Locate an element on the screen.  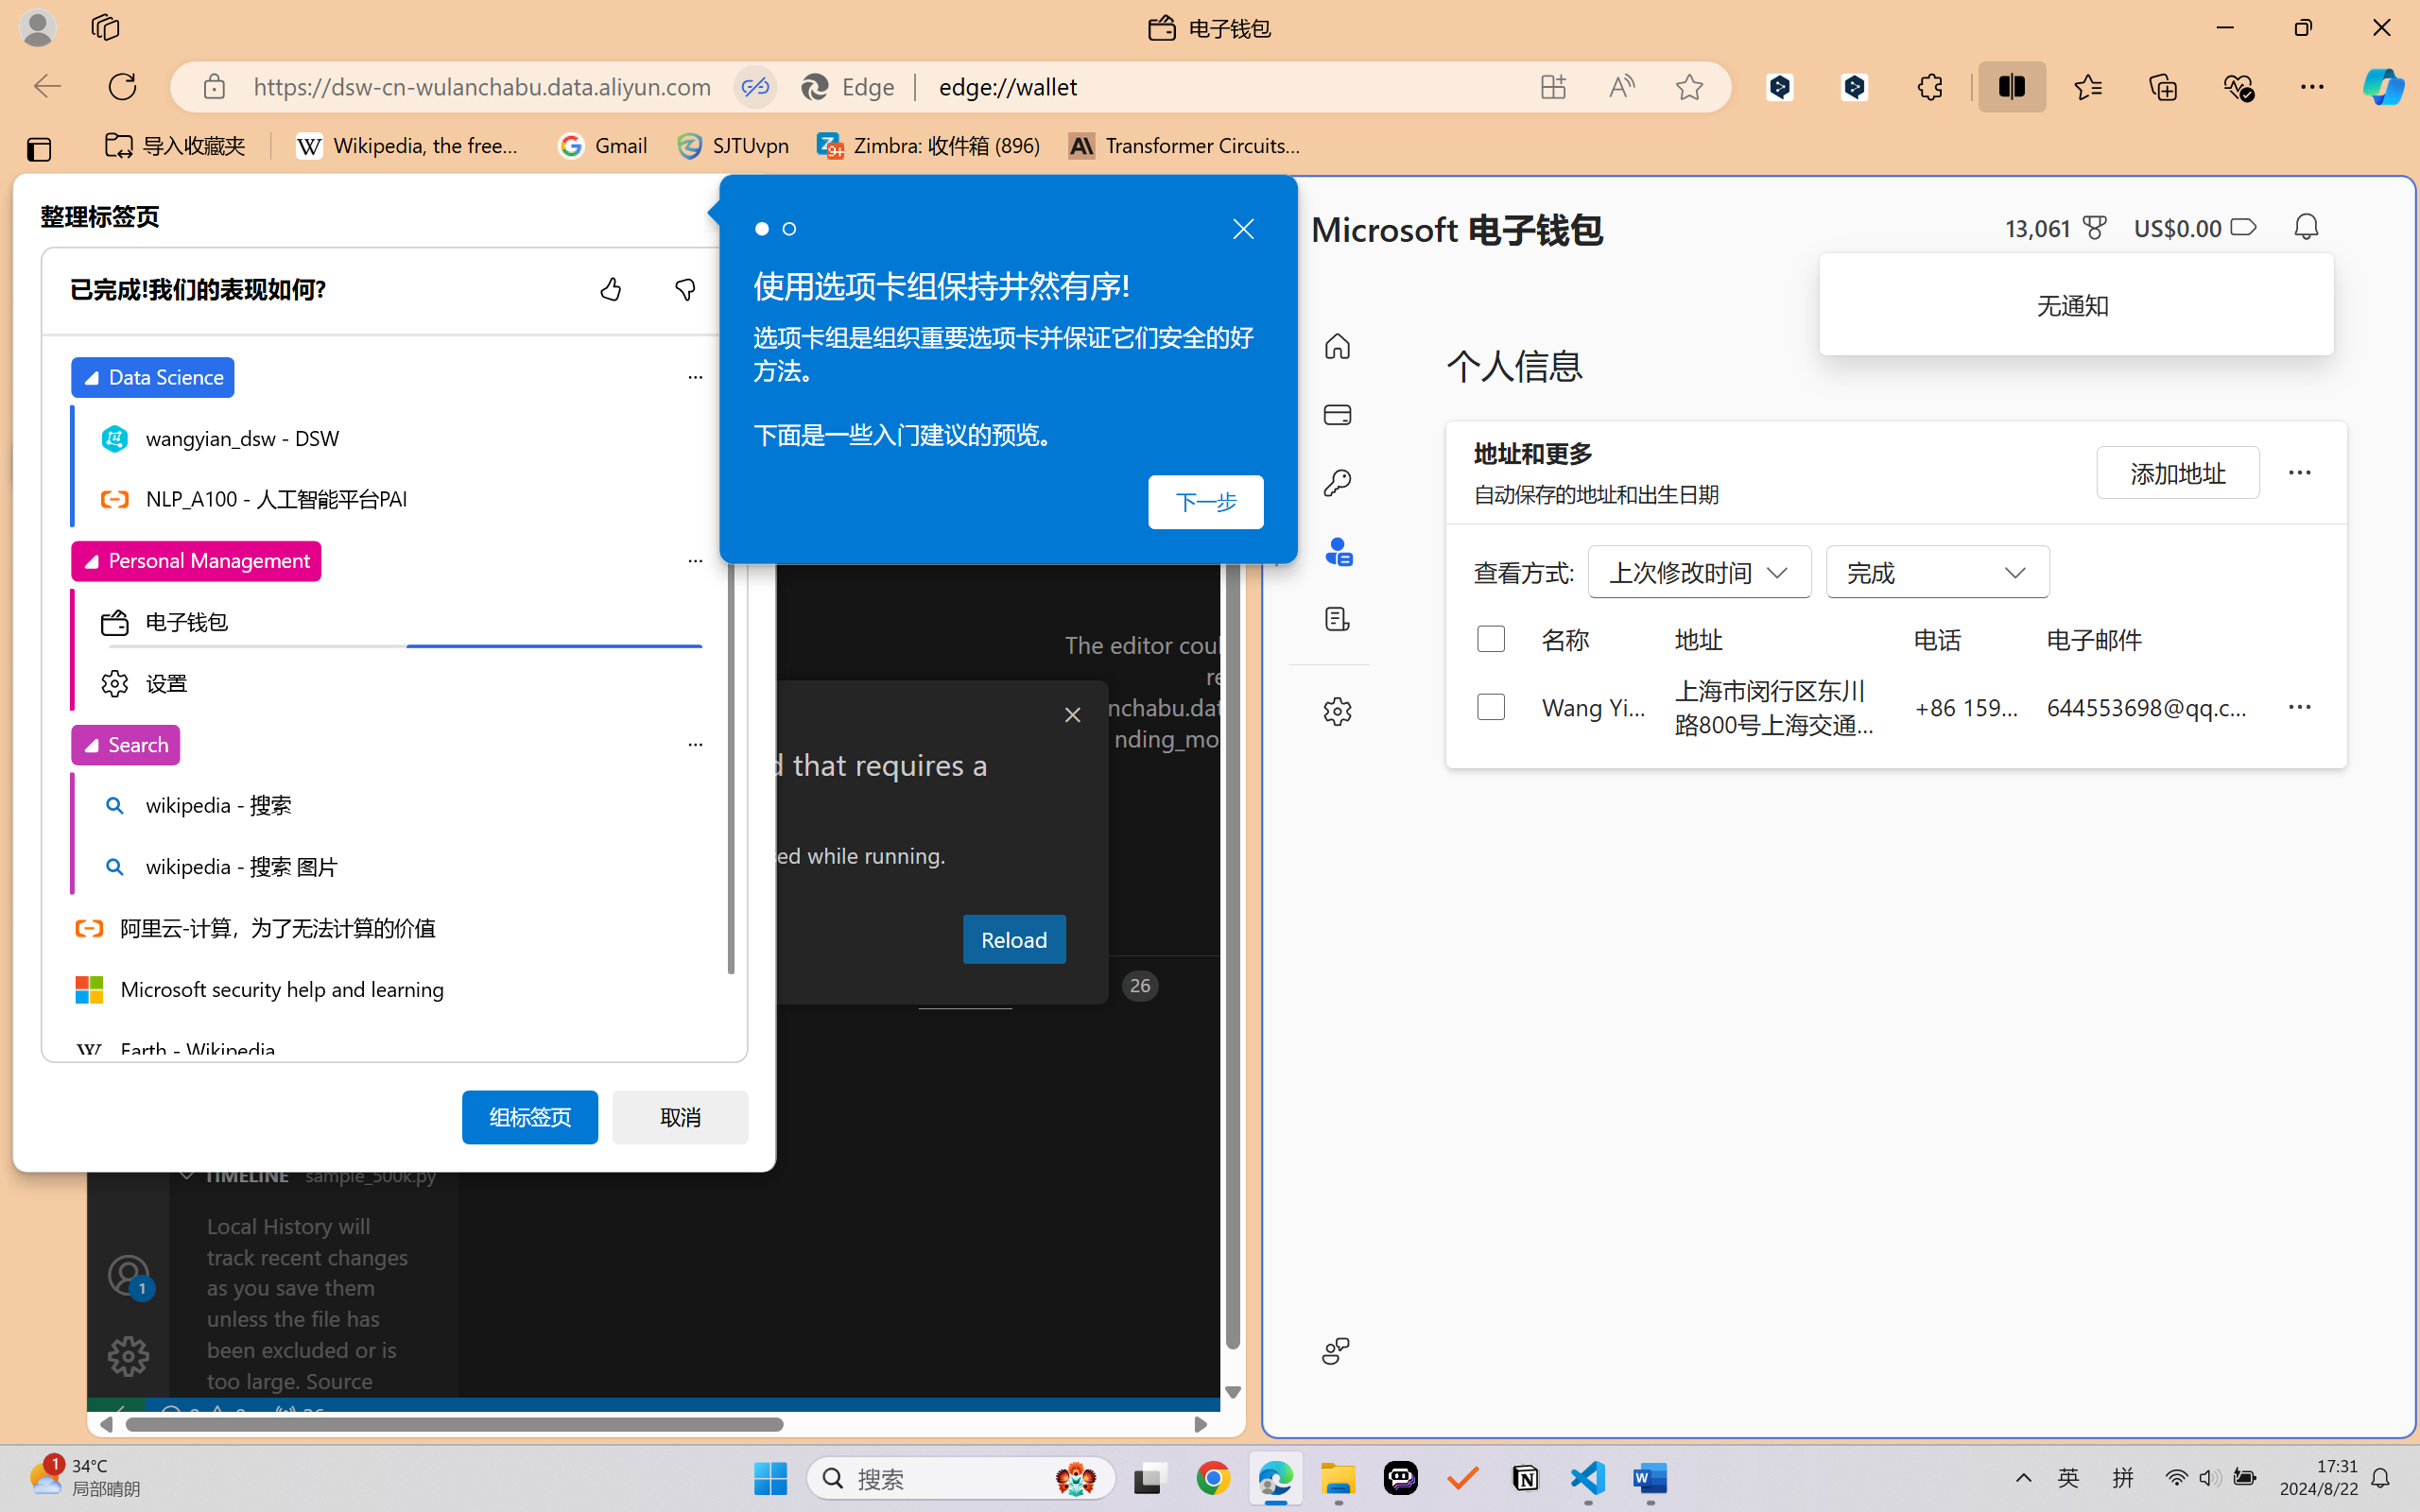
Microsoft Cashback - US$0.00 is located at coordinates (2195, 227).